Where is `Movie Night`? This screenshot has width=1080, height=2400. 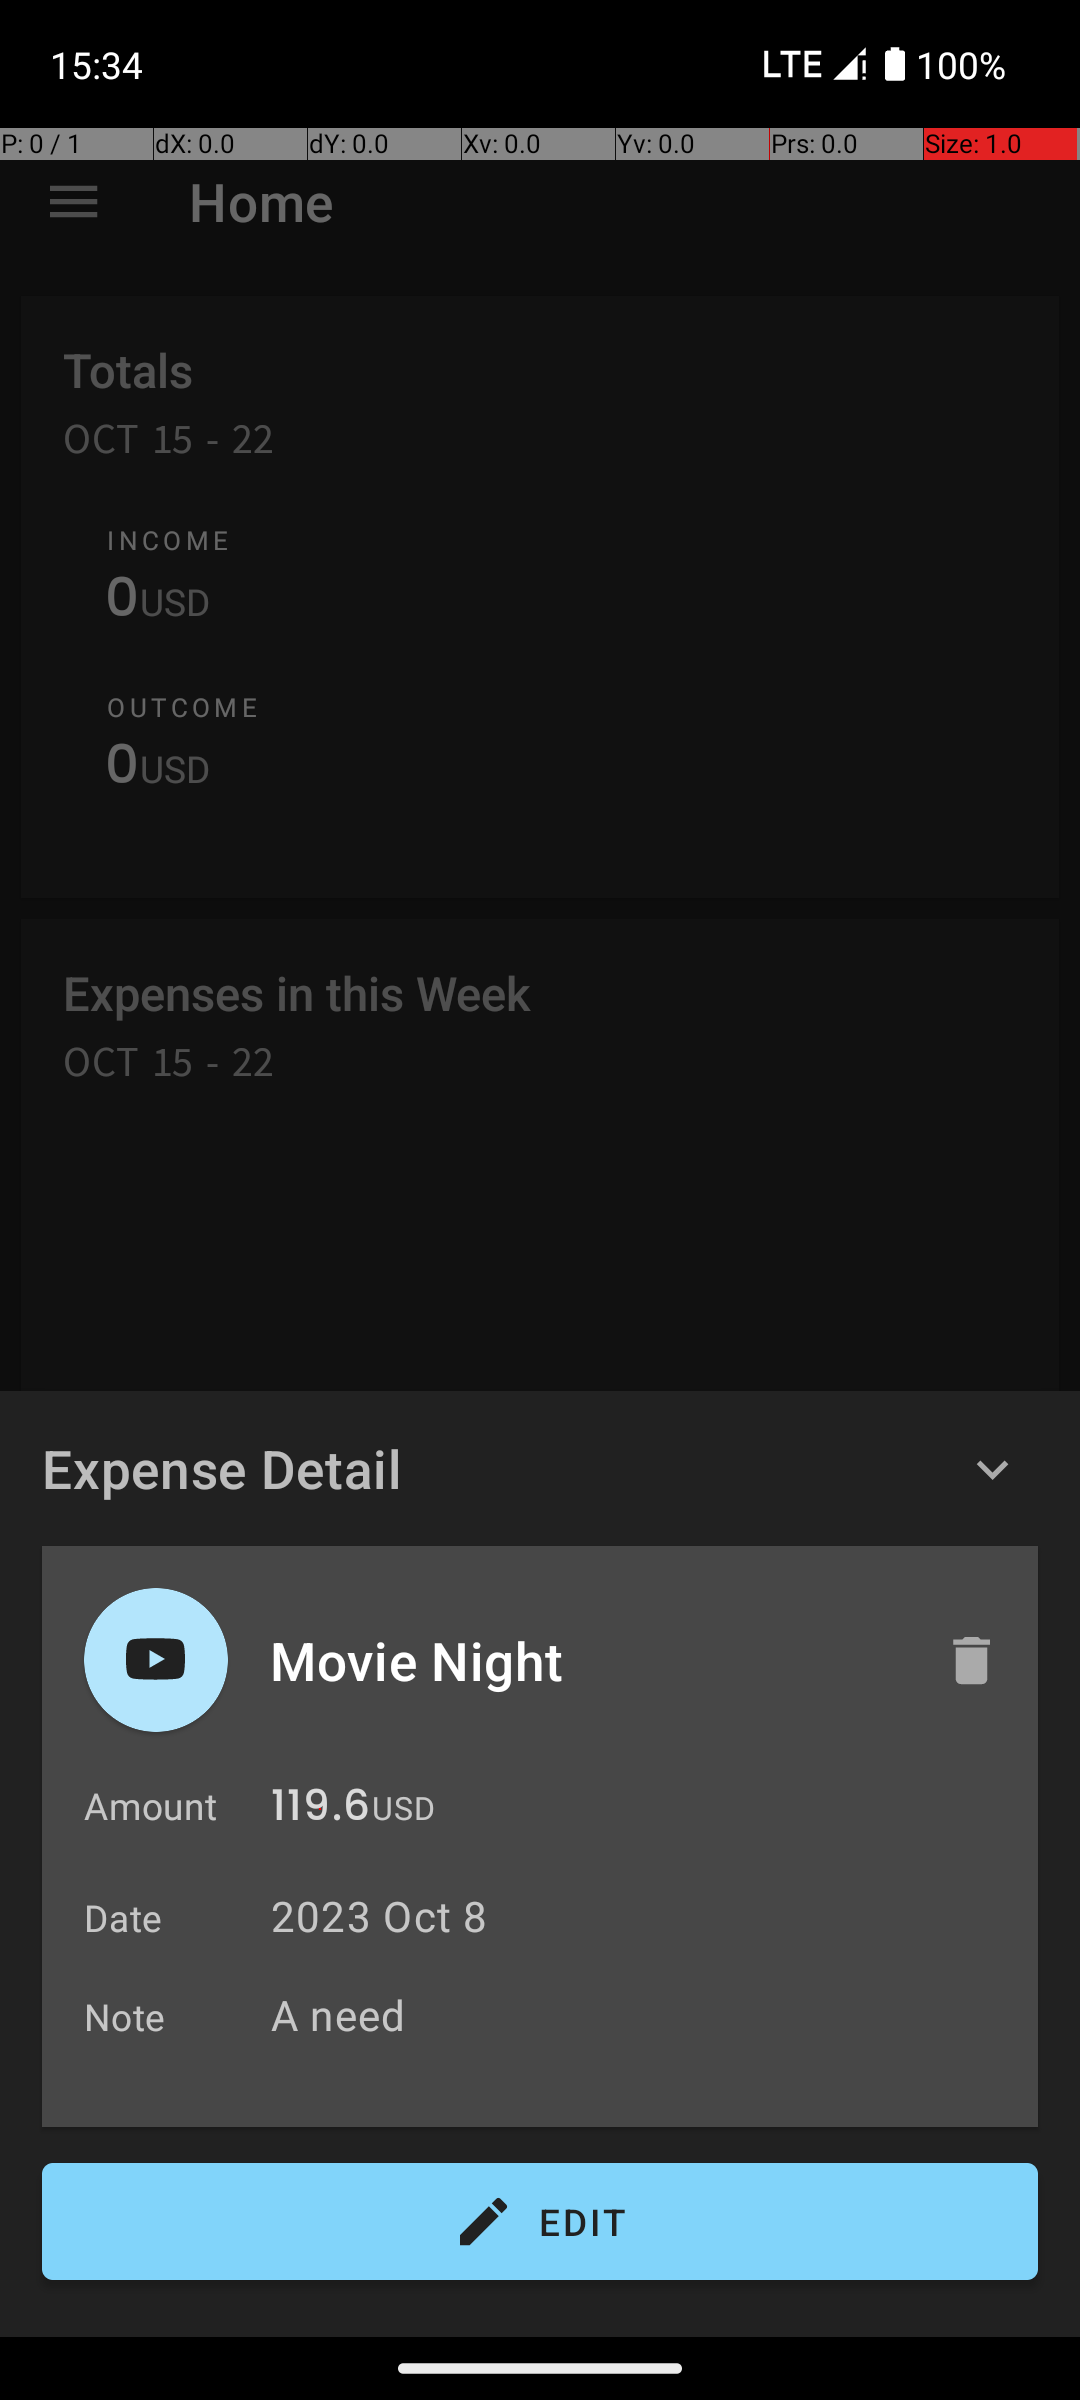 Movie Night is located at coordinates (587, 1660).